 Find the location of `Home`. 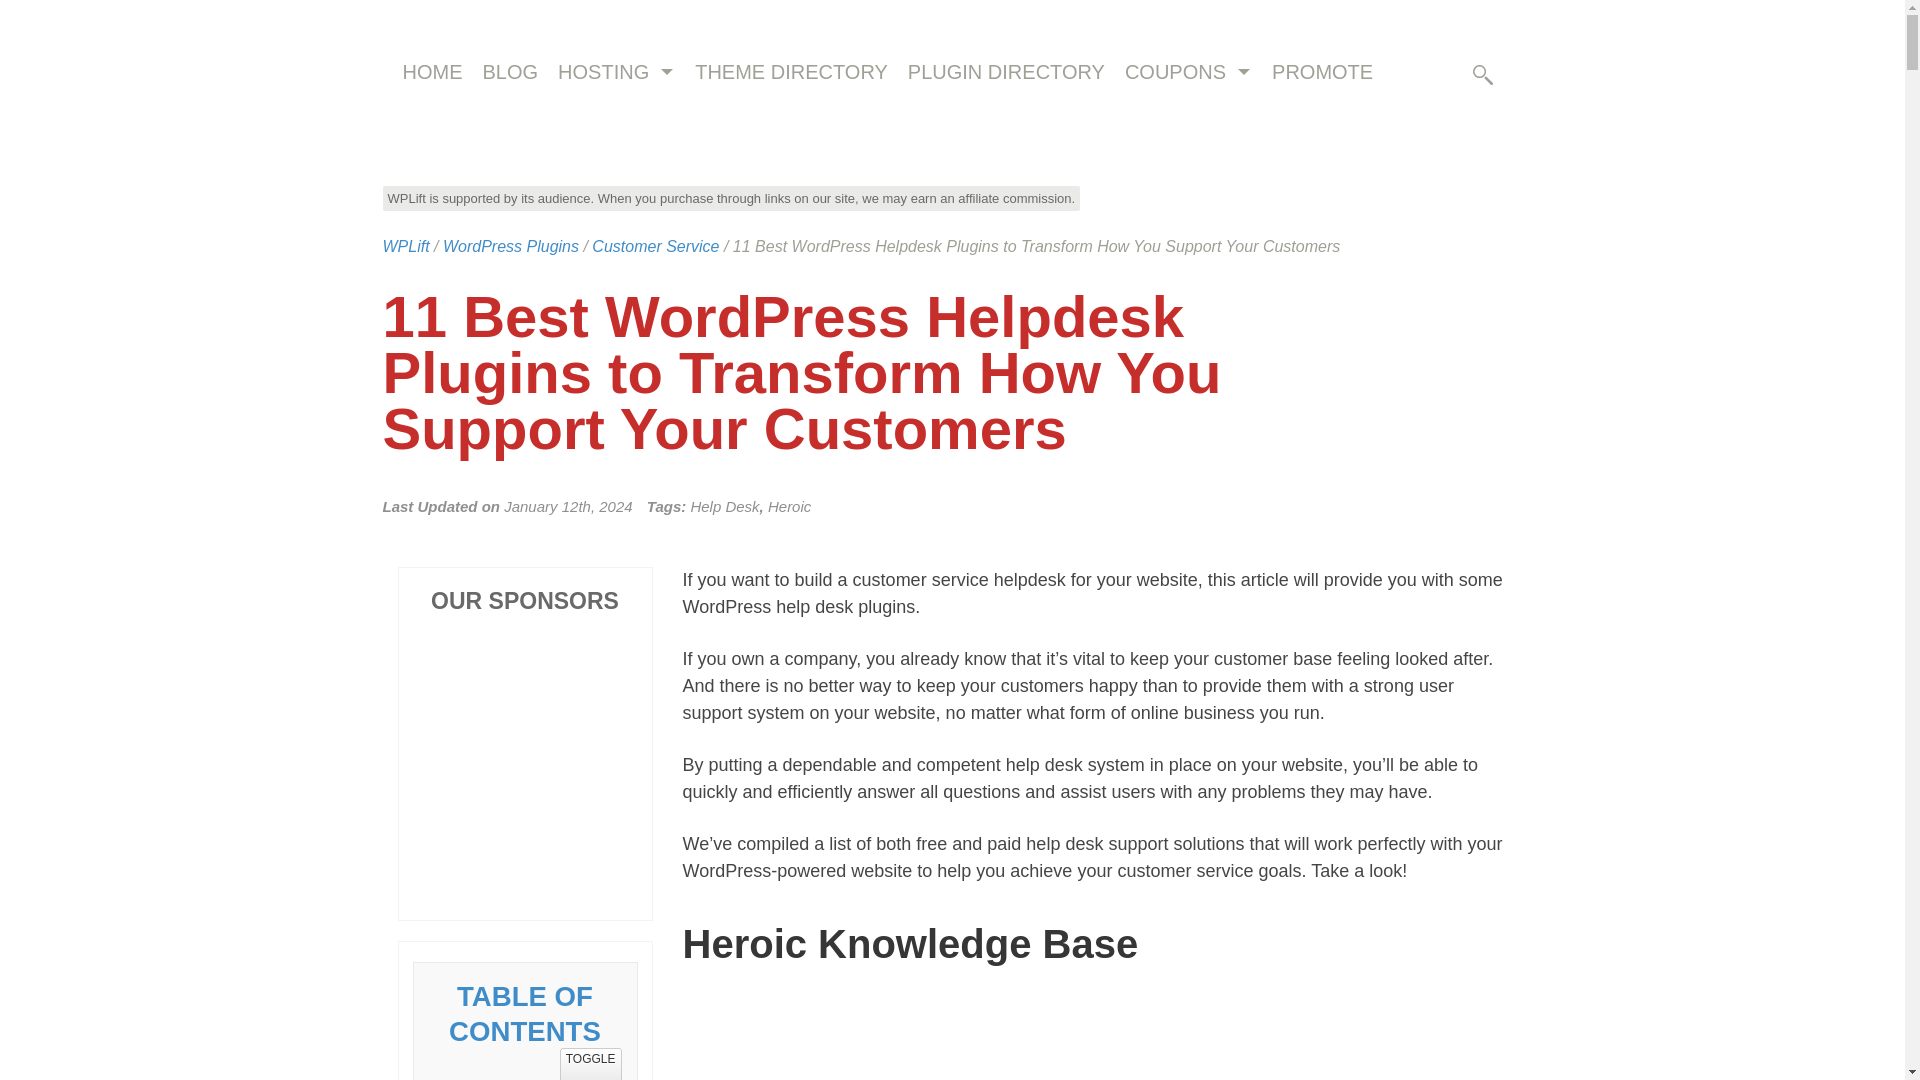

Home is located at coordinates (432, 72).